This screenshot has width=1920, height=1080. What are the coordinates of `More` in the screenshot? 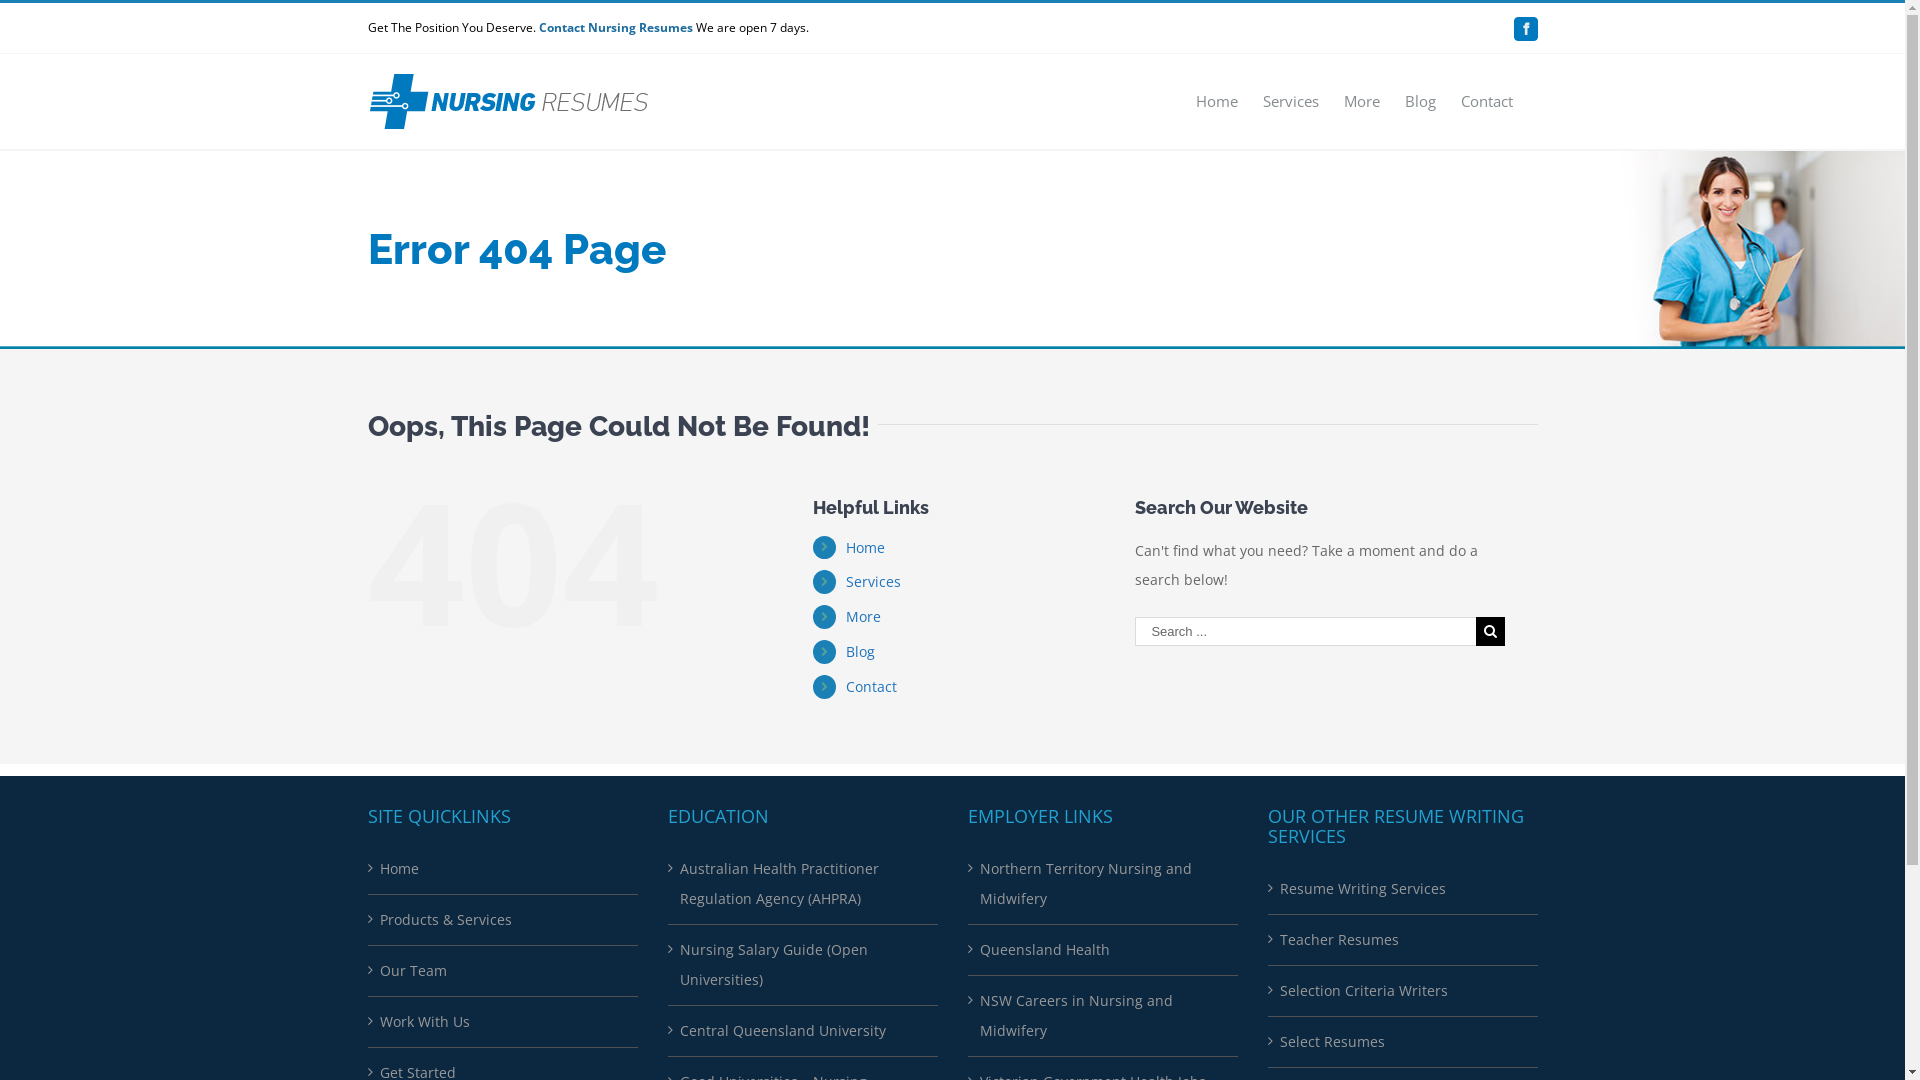 It's located at (1362, 100).